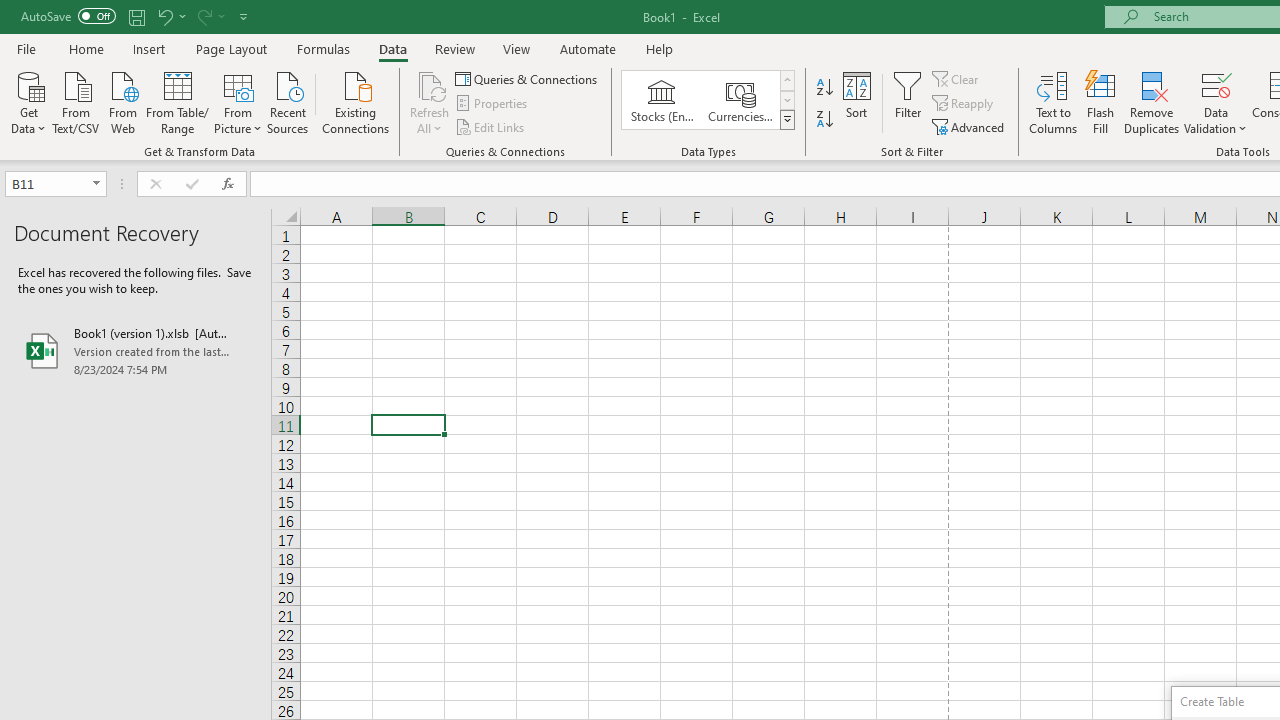  What do you see at coordinates (1216, 102) in the screenshot?
I see `Data Validation...` at bounding box center [1216, 102].